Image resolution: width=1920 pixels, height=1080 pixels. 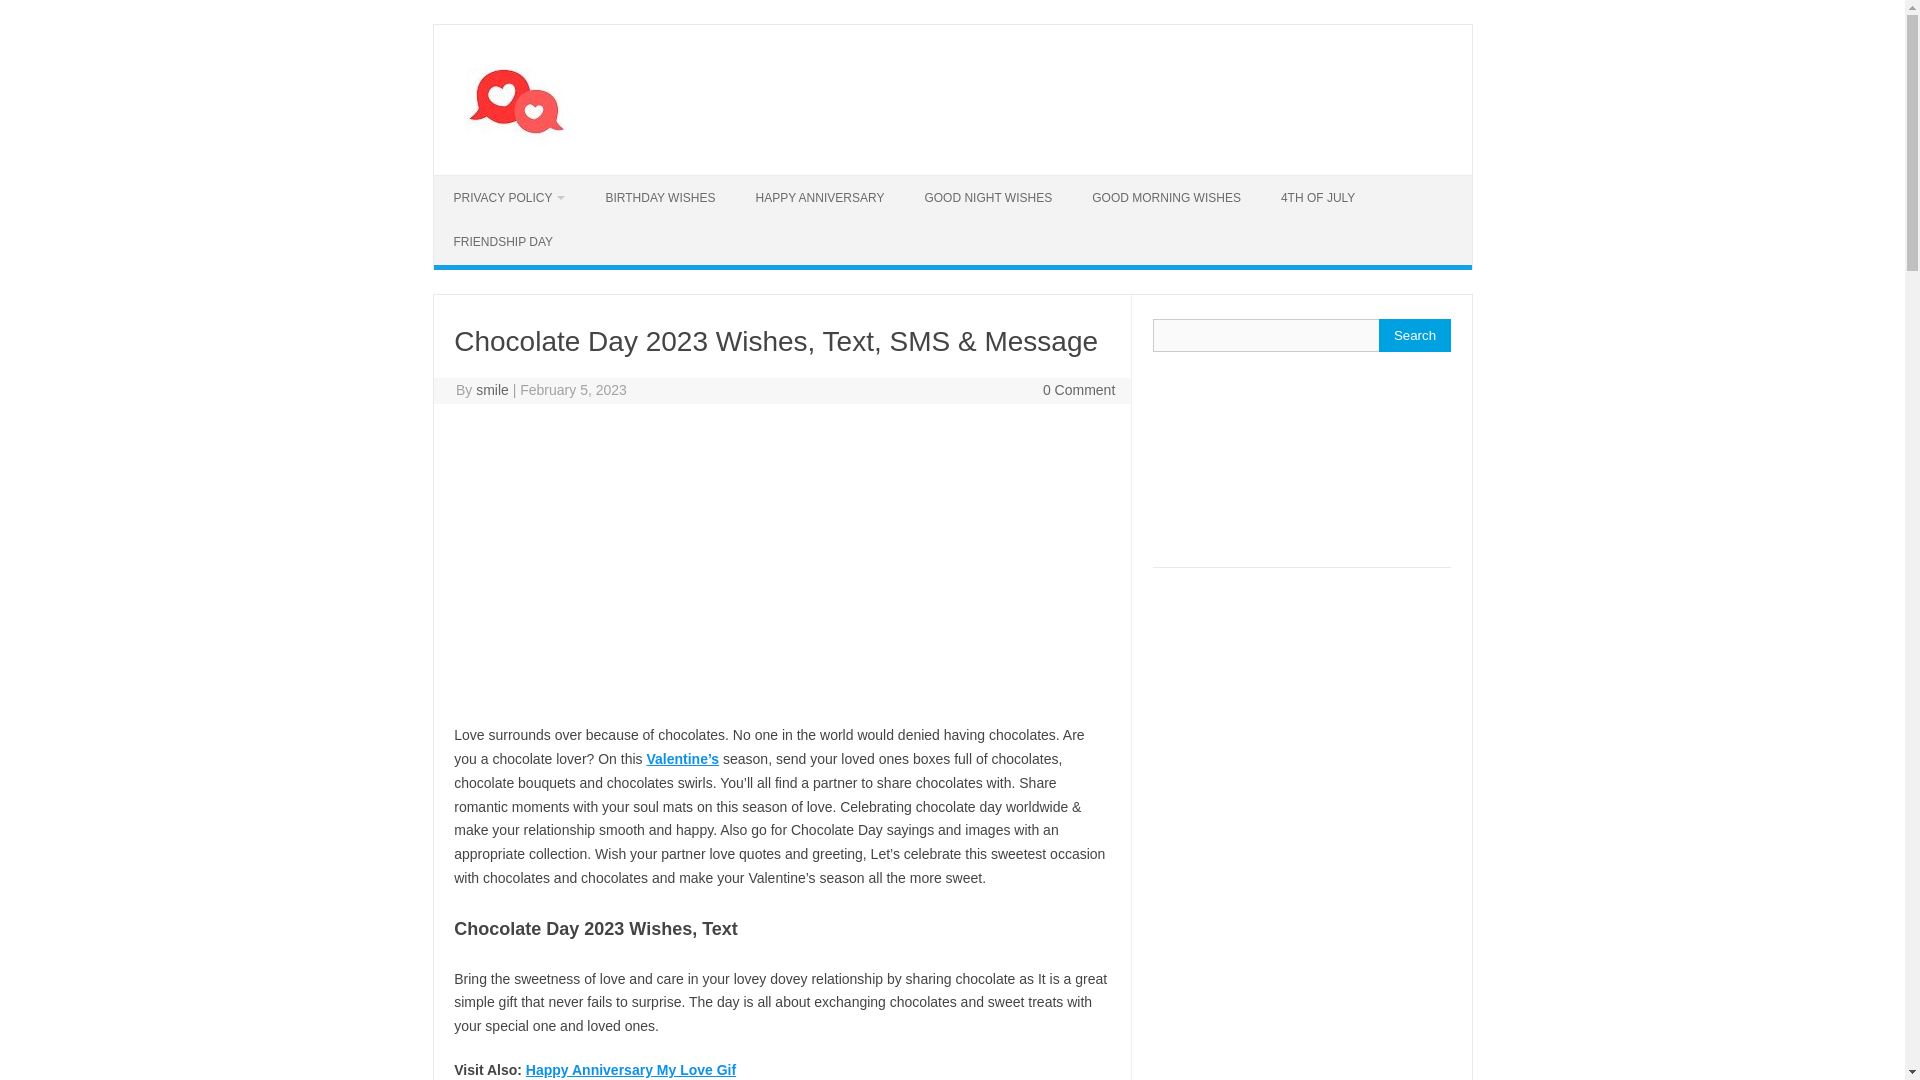 What do you see at coordinates (1318, 198) in the screenshot?
I see `4TH OF JULY` at bounding box center [1318, 198].